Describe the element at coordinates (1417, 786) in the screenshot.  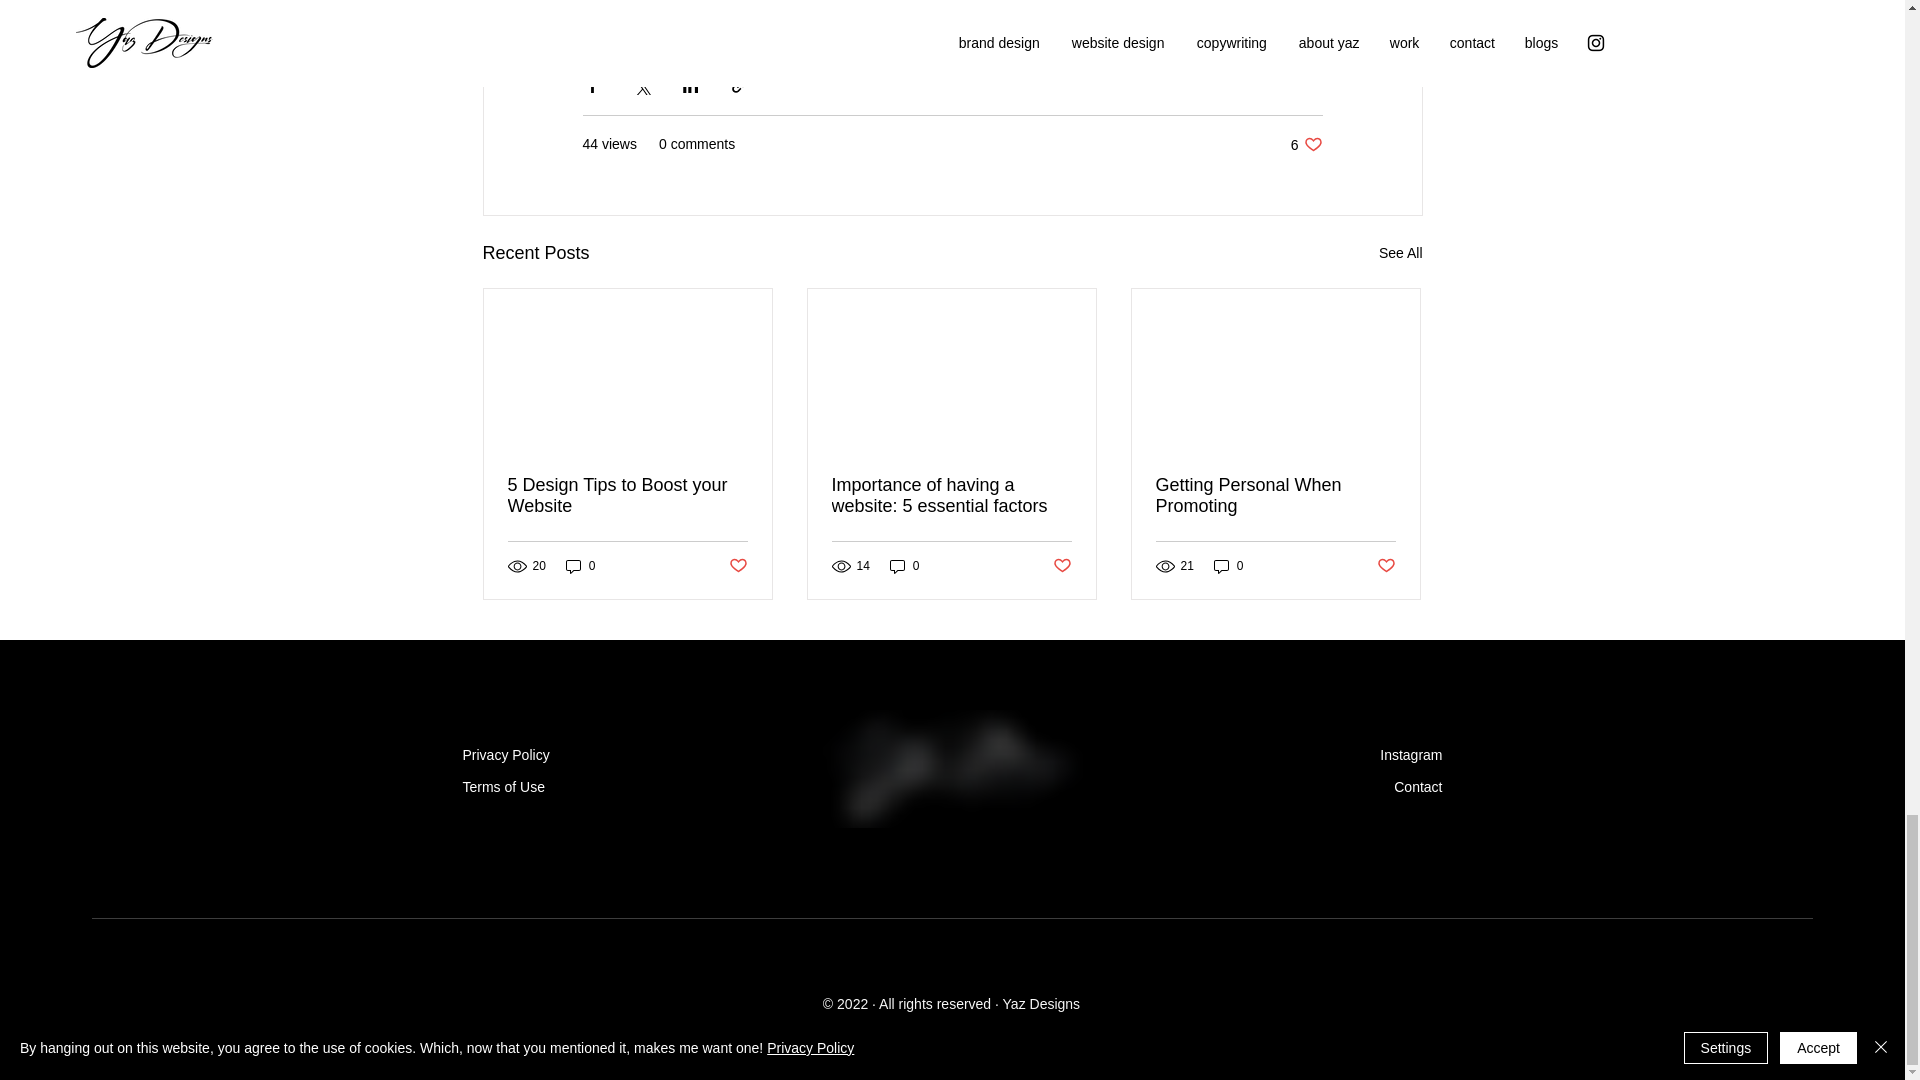
I see `Contact` at that location.